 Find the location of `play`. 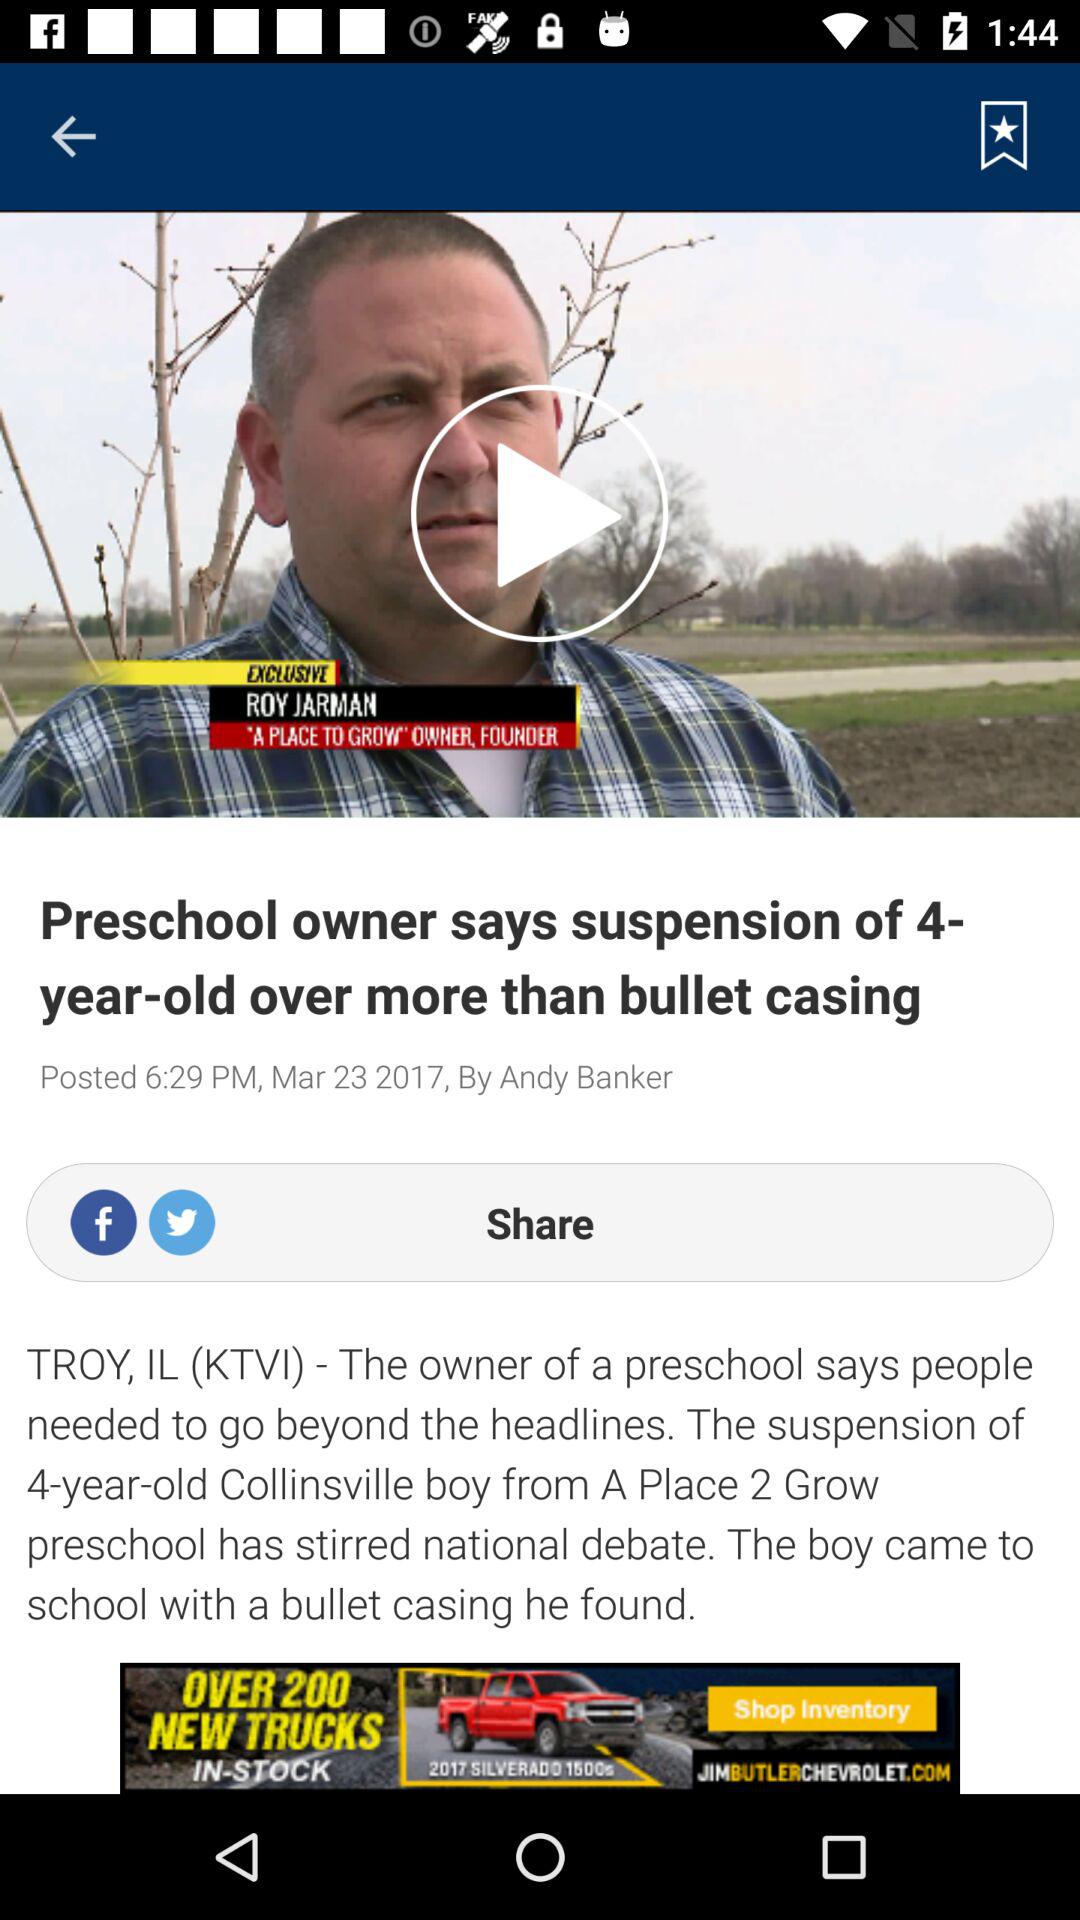

play is located at coordinates (540, 513).